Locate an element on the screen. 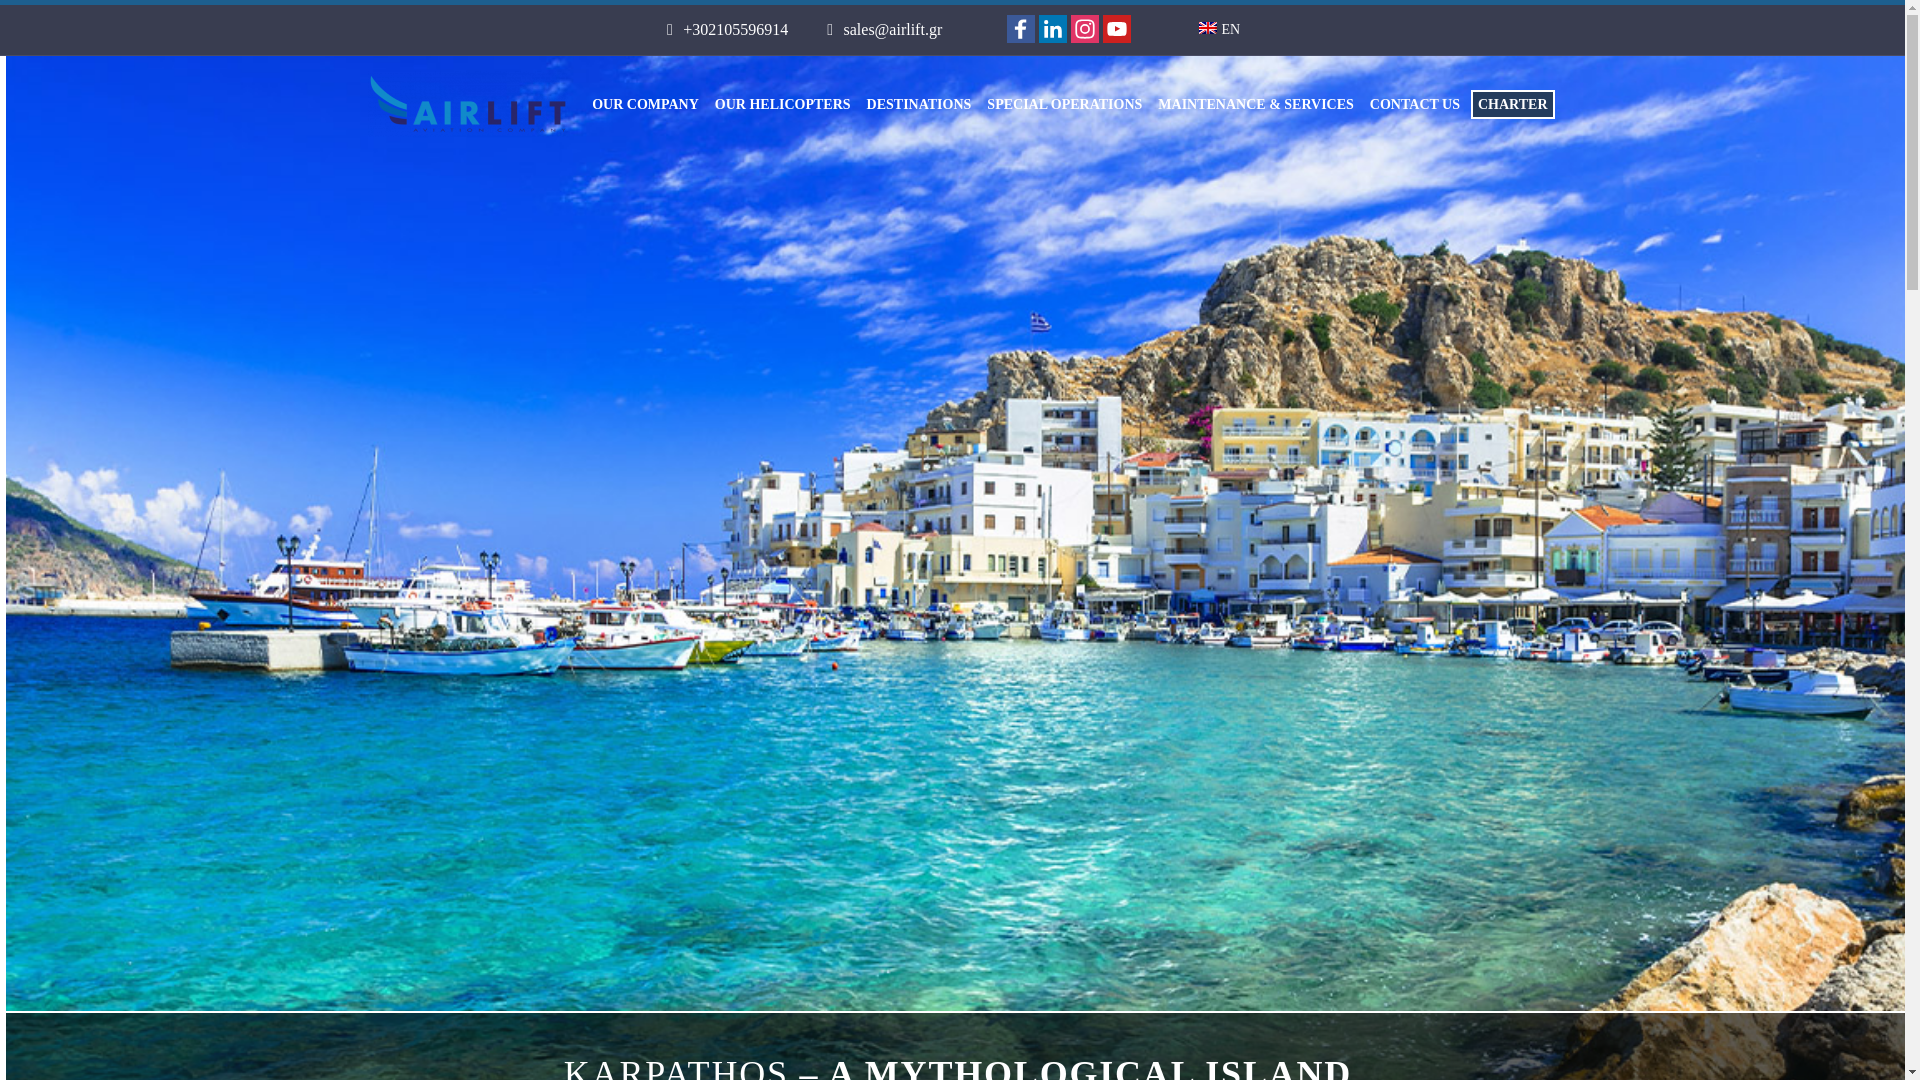 Image resolution: width=1920 pixels, height=1080 pixels. YouTube is located at coordinates (1116, 29).